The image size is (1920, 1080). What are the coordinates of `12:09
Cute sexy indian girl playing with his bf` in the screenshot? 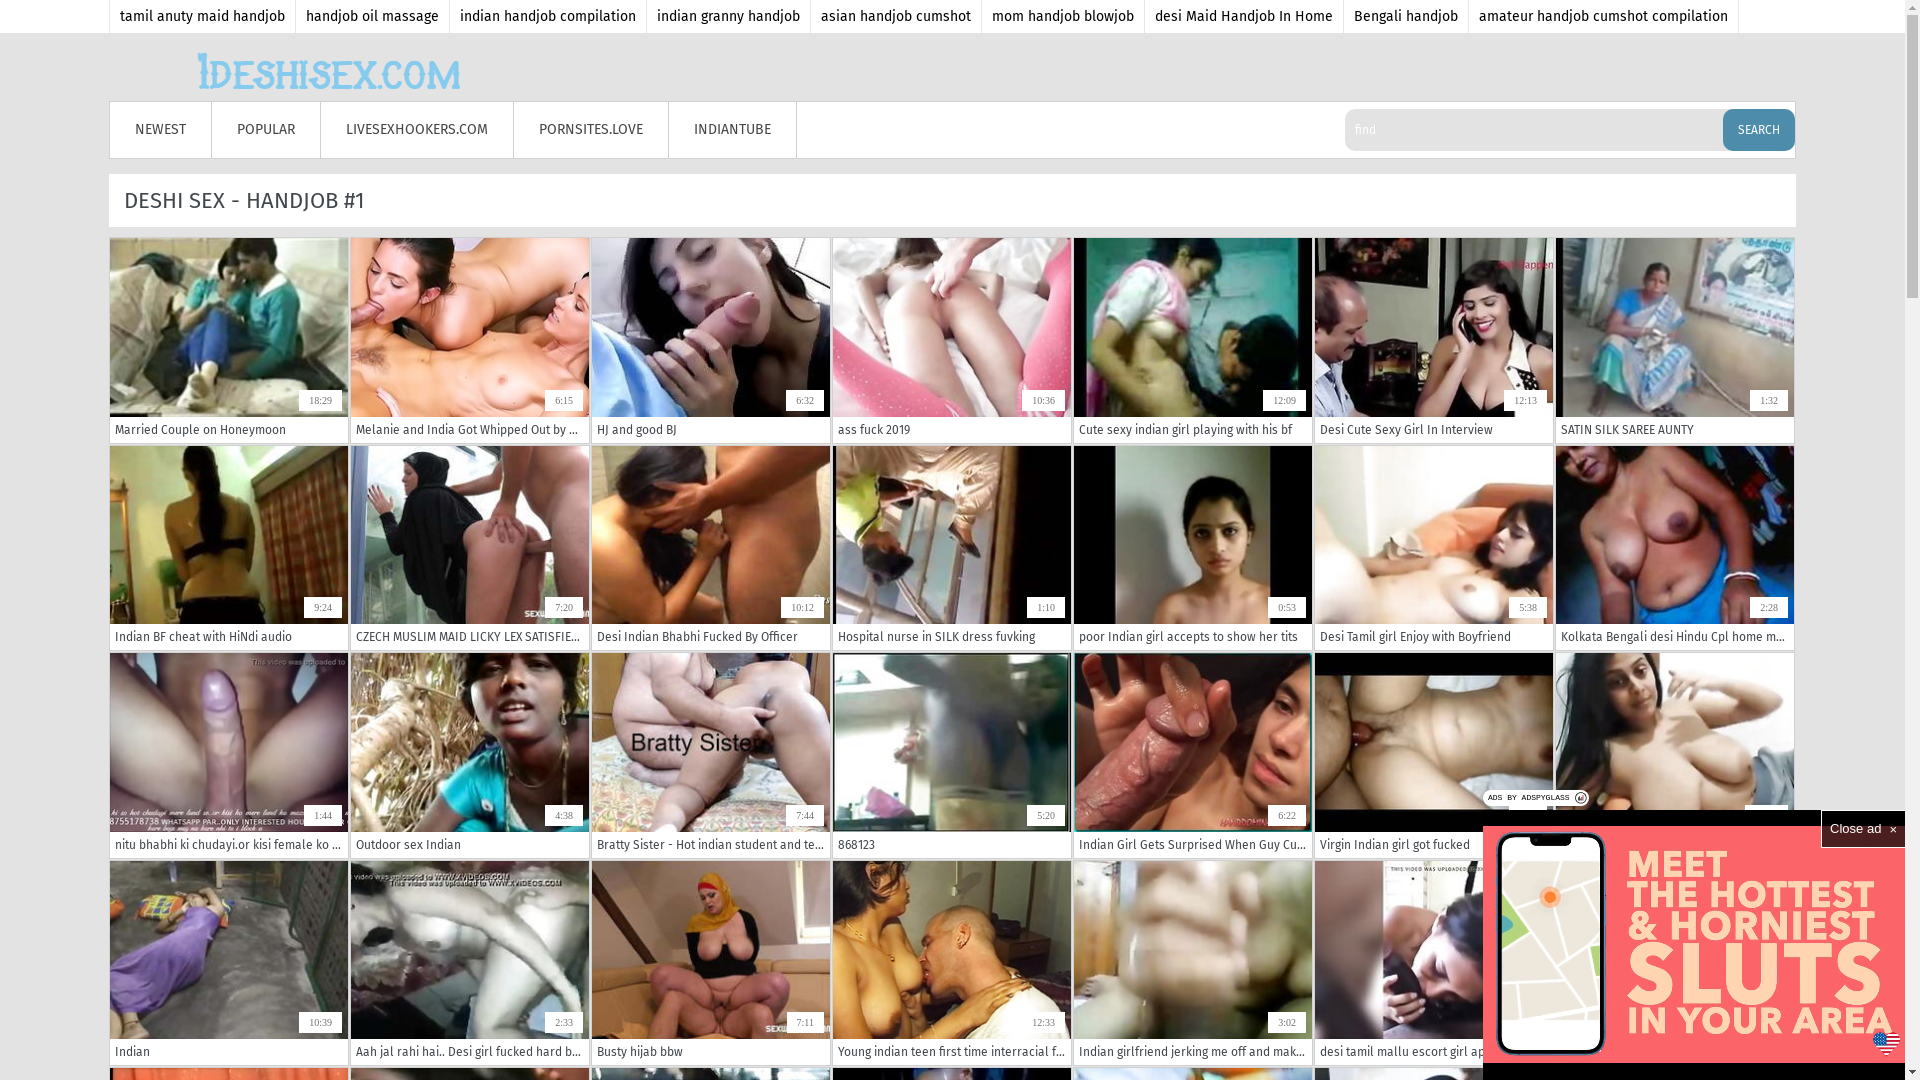 It's located at (1193, 340).